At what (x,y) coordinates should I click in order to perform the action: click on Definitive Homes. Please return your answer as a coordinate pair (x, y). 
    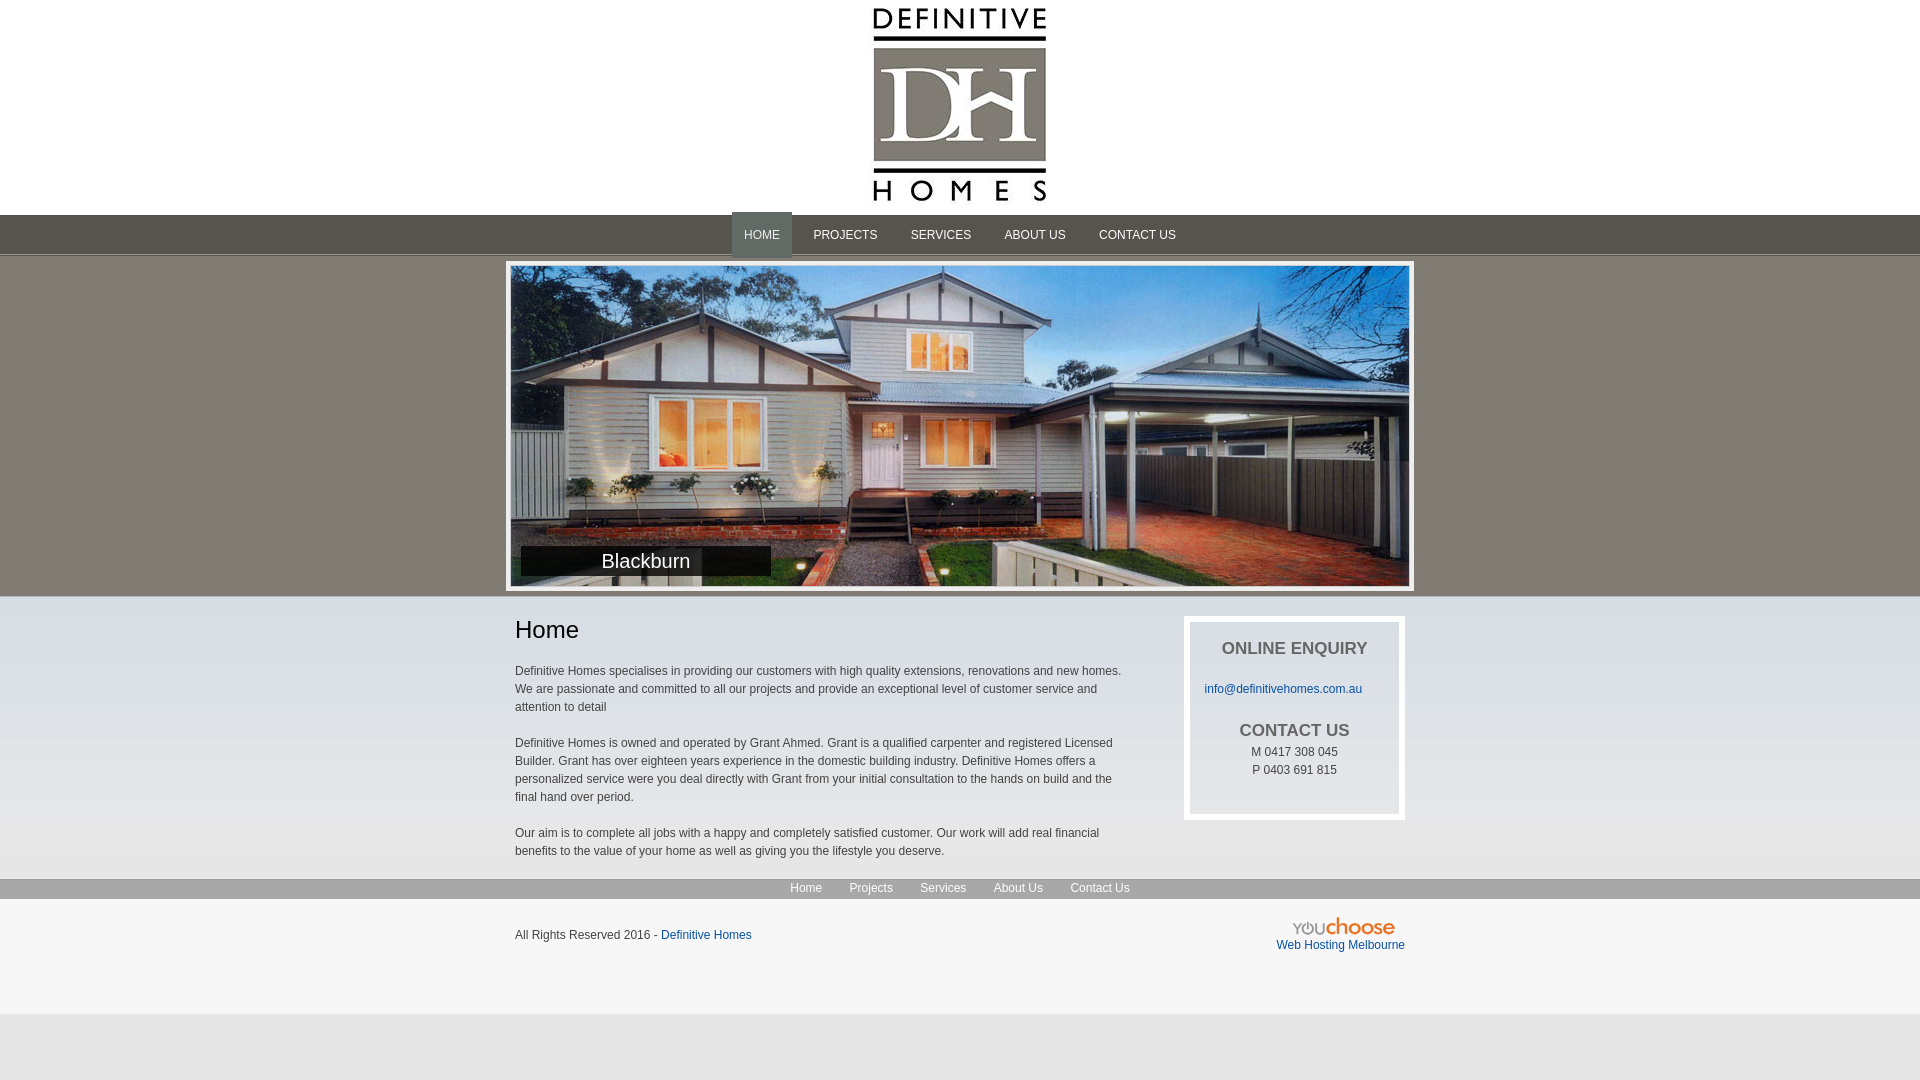
    Looking at the image, I should click on (706, 935).